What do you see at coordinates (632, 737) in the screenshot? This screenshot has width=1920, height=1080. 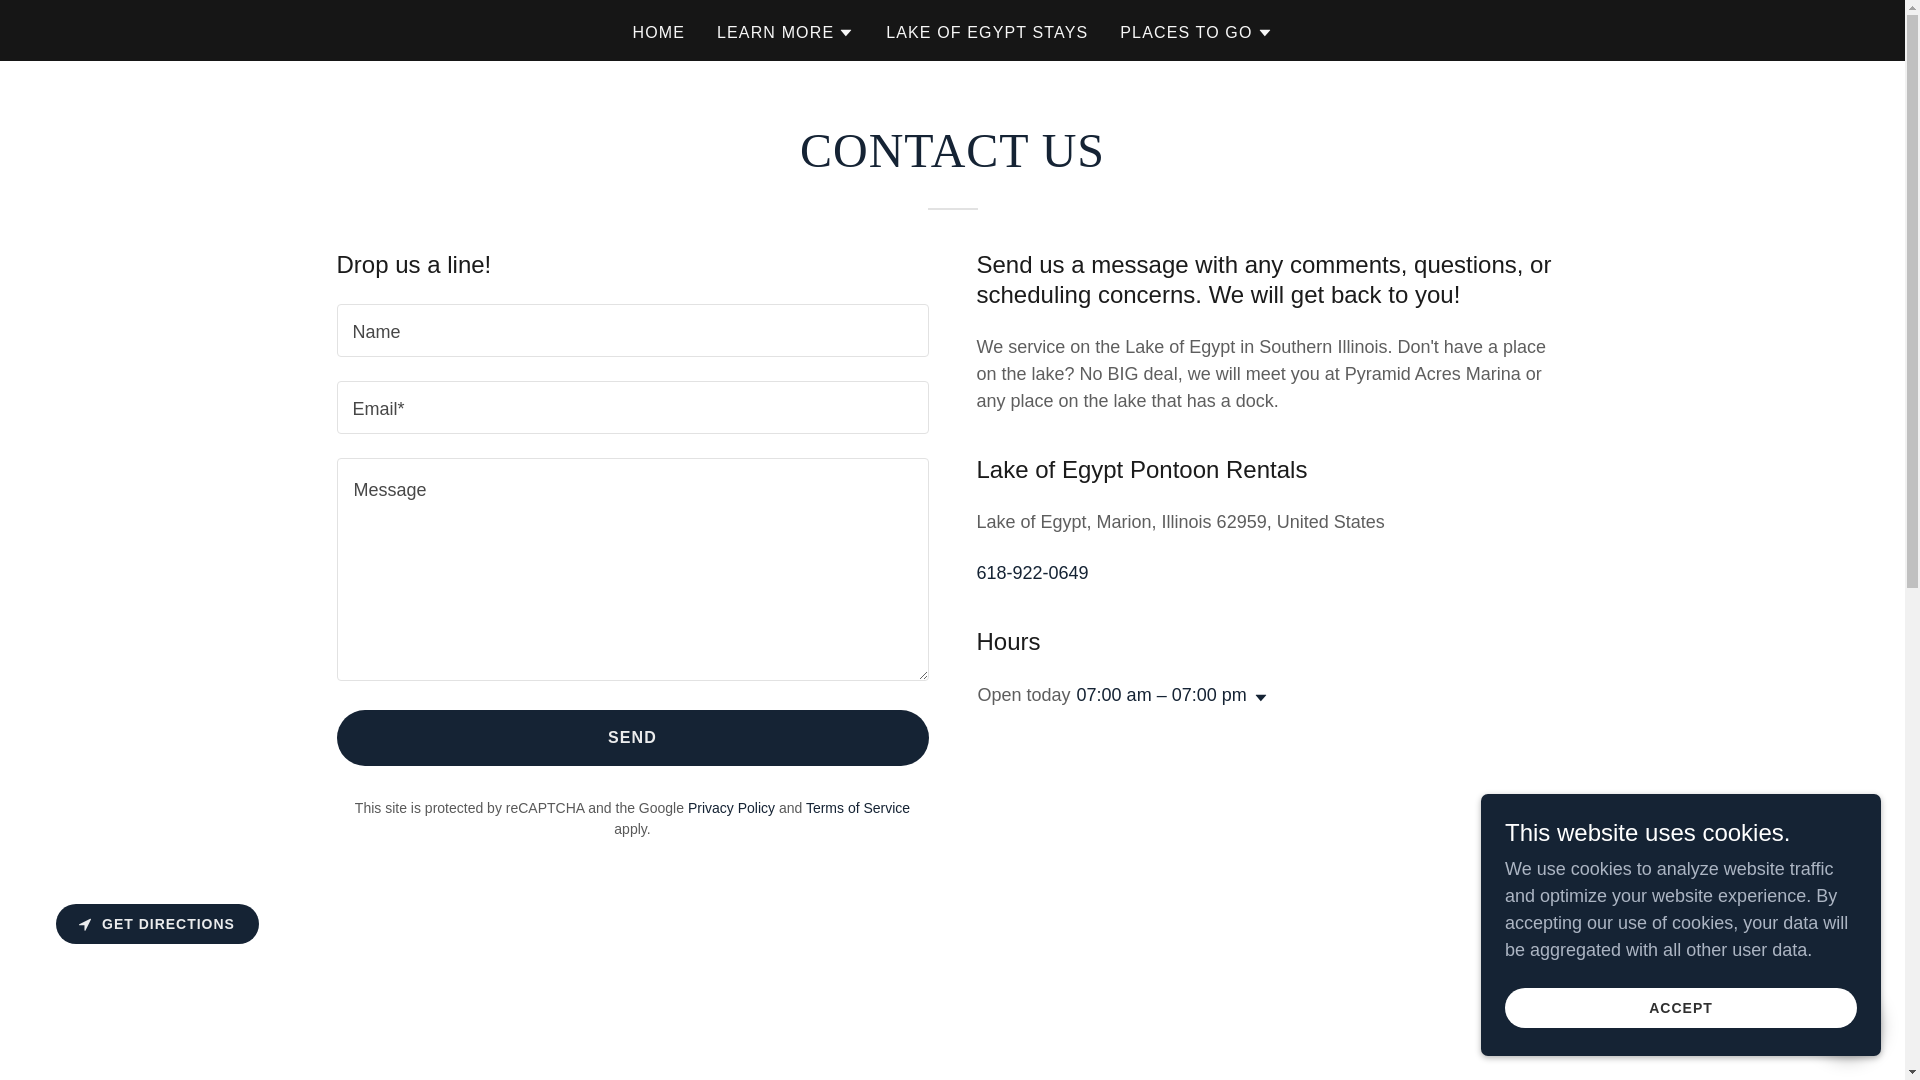 I see `SEND` at bounding box center [632, 737].